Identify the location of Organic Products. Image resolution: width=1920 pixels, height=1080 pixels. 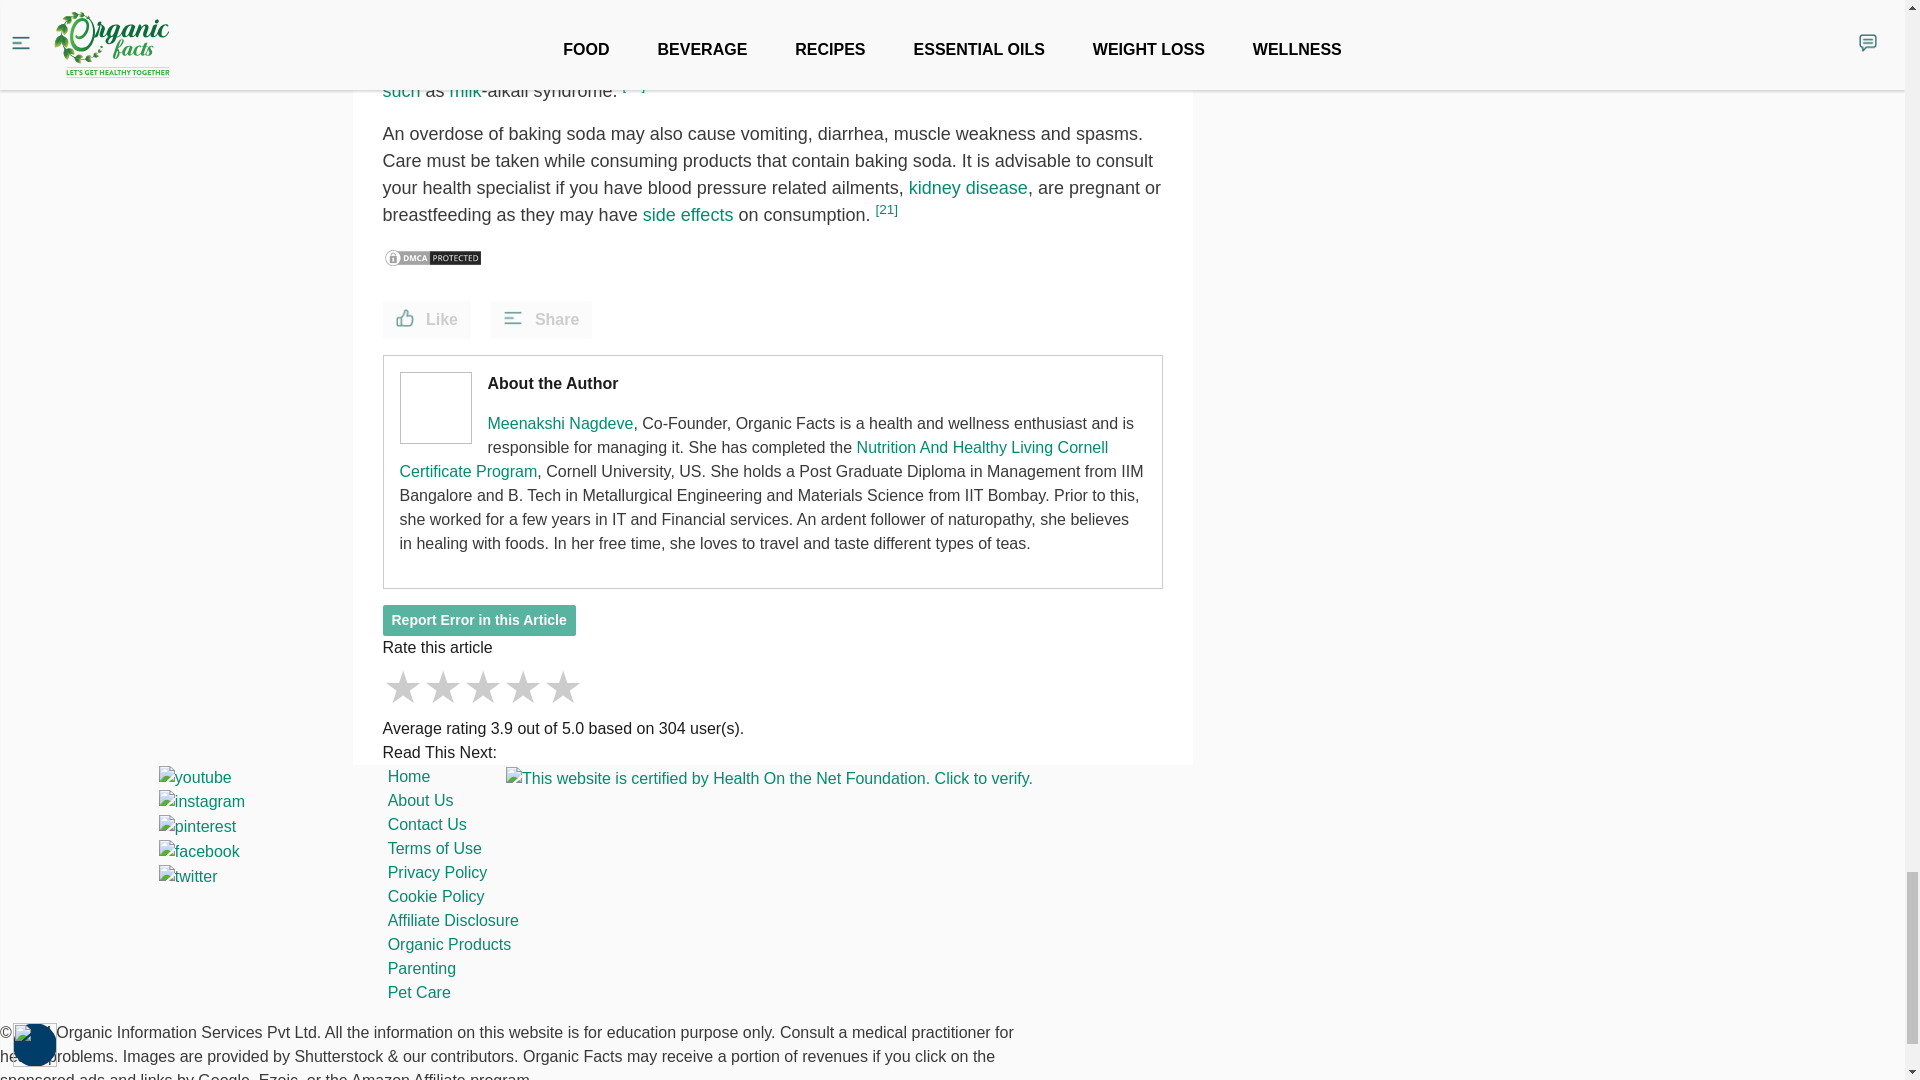
(450, 944).